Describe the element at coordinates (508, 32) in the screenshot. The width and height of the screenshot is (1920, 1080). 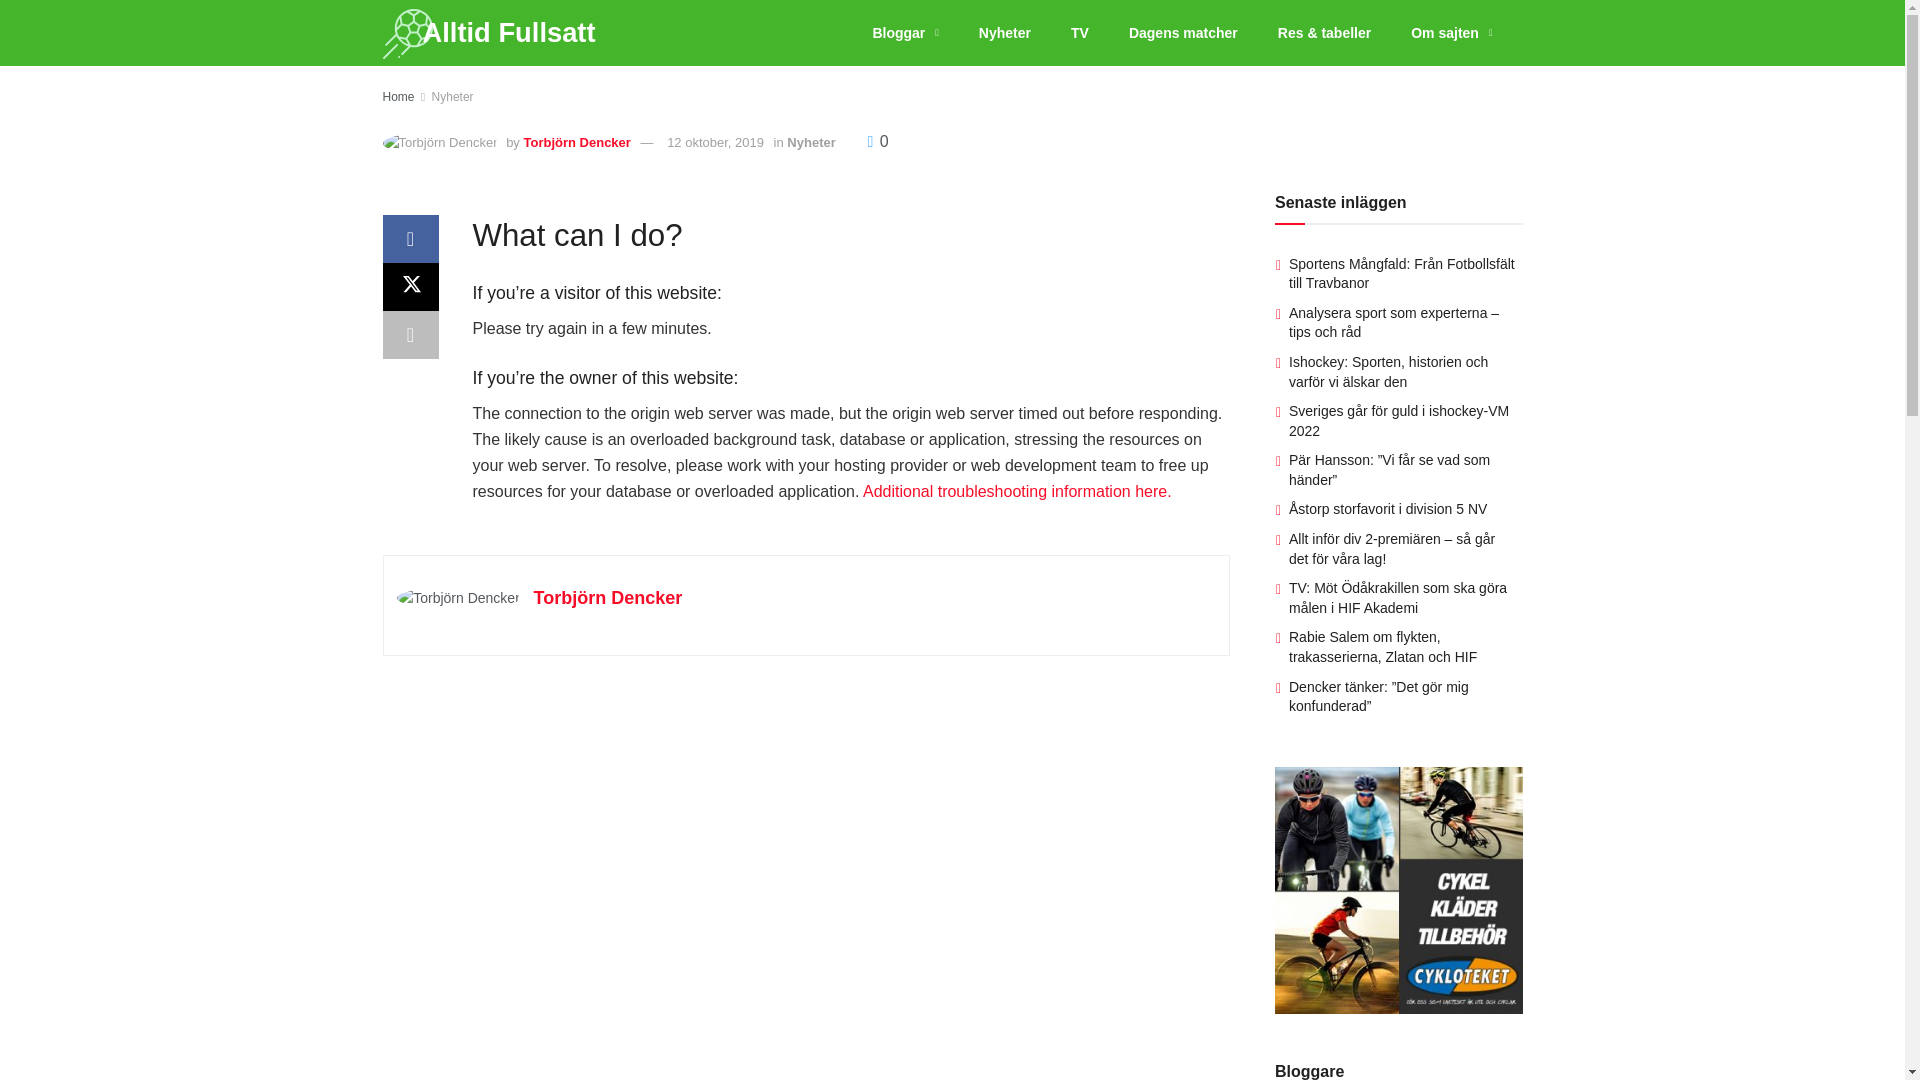
I see `Alltid Fullsatt` at that location.